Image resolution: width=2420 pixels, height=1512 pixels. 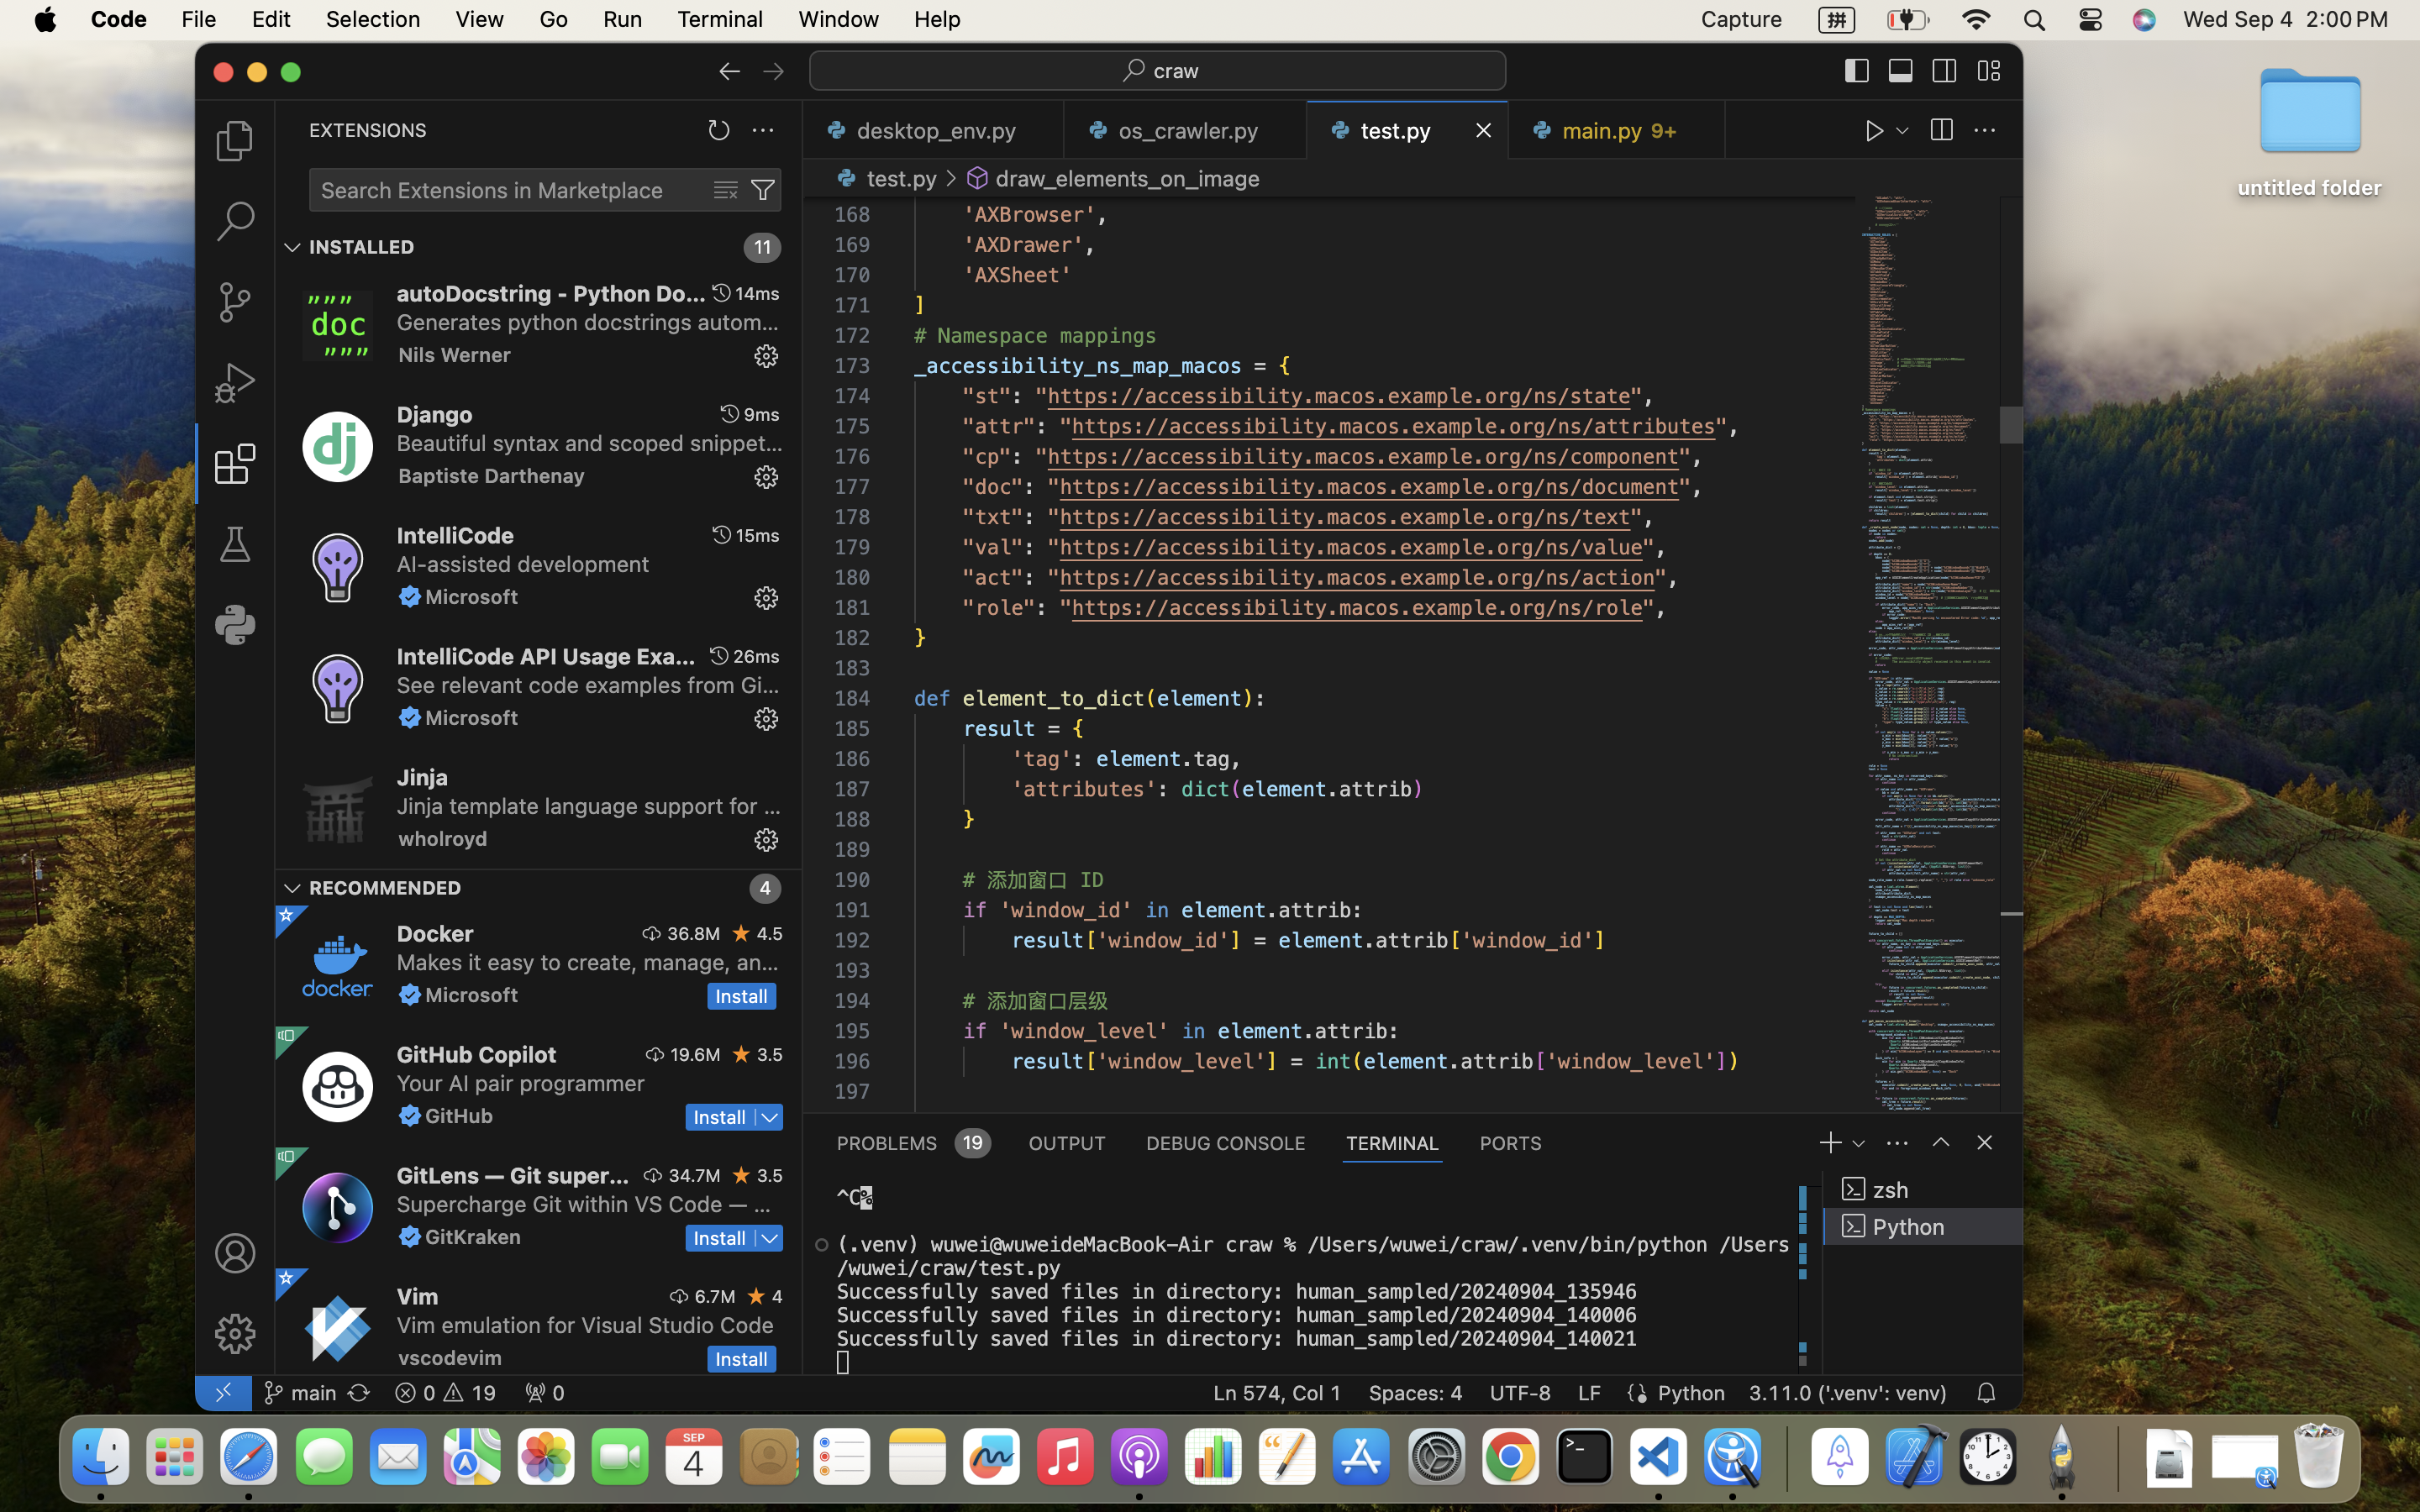 I want to click on , so click(x=292, y=247).